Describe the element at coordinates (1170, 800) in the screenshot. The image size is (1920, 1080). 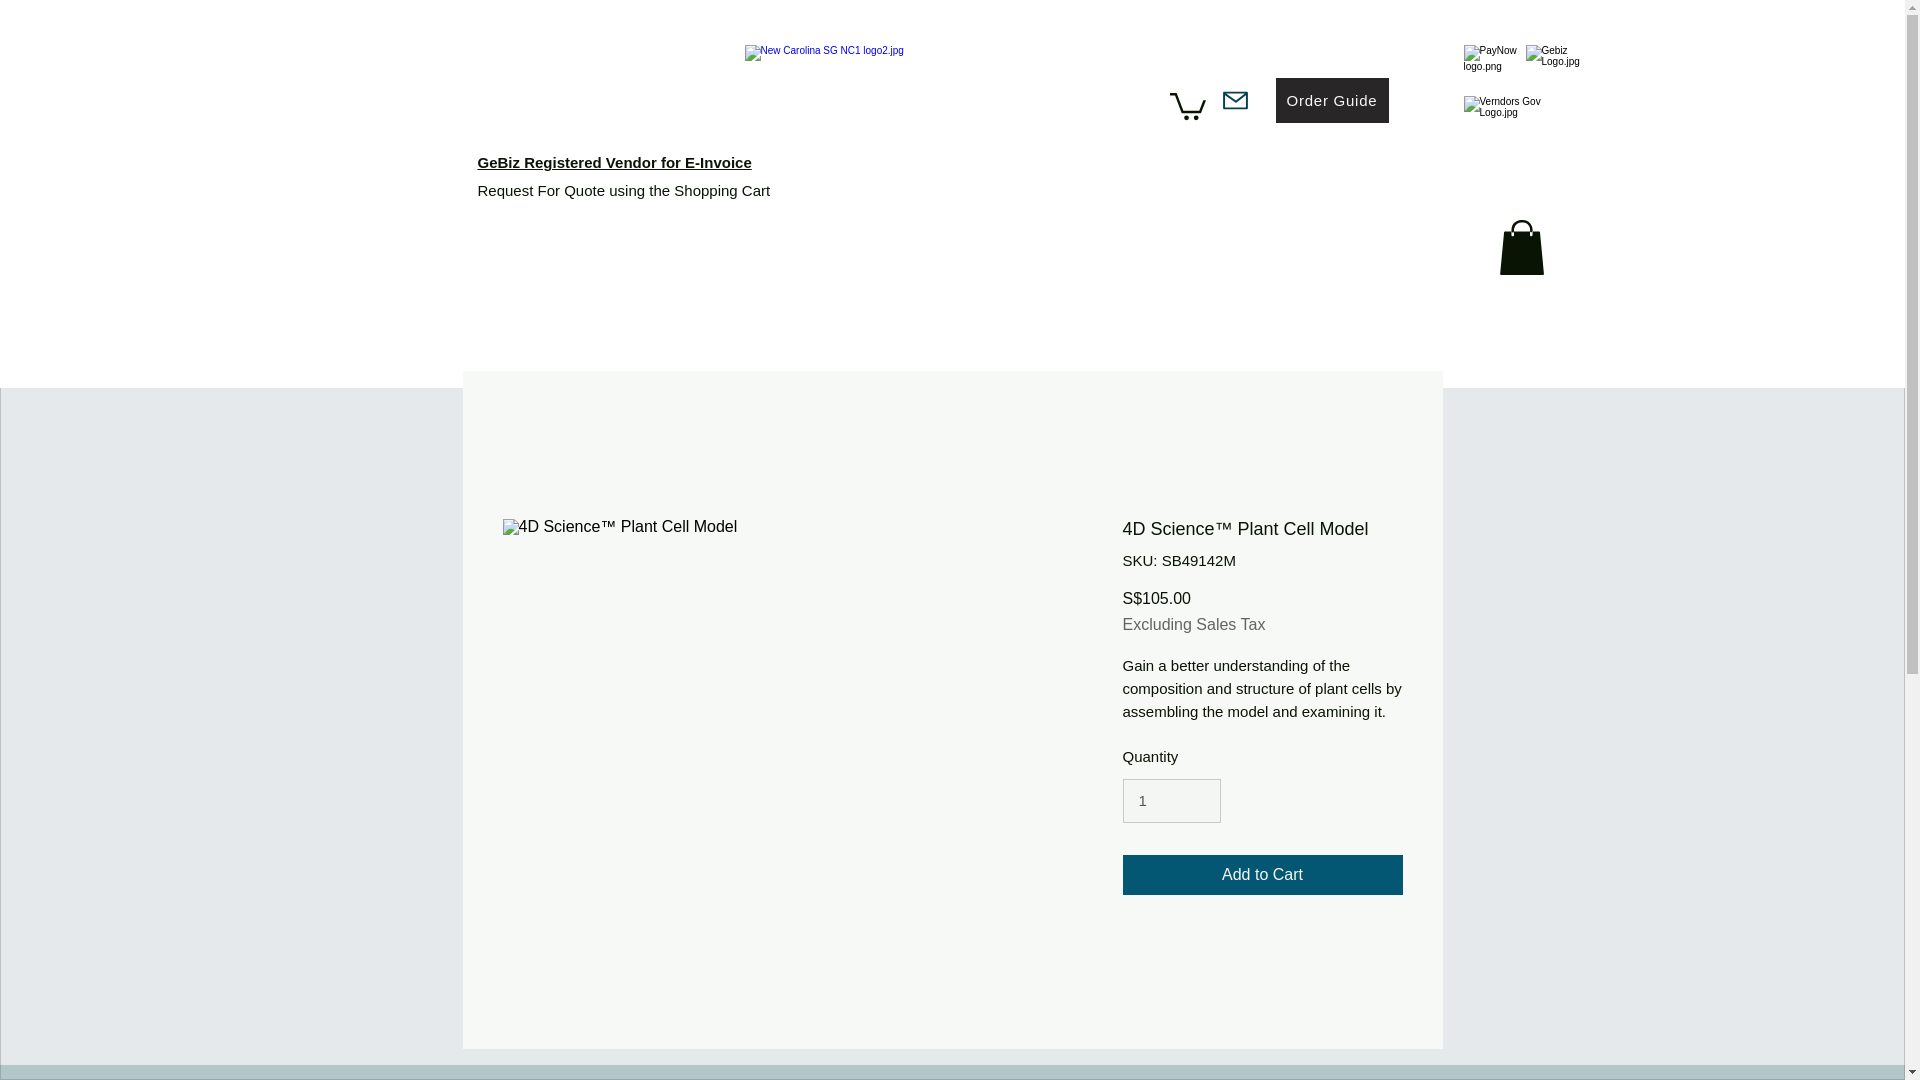
I see `1` at that location.